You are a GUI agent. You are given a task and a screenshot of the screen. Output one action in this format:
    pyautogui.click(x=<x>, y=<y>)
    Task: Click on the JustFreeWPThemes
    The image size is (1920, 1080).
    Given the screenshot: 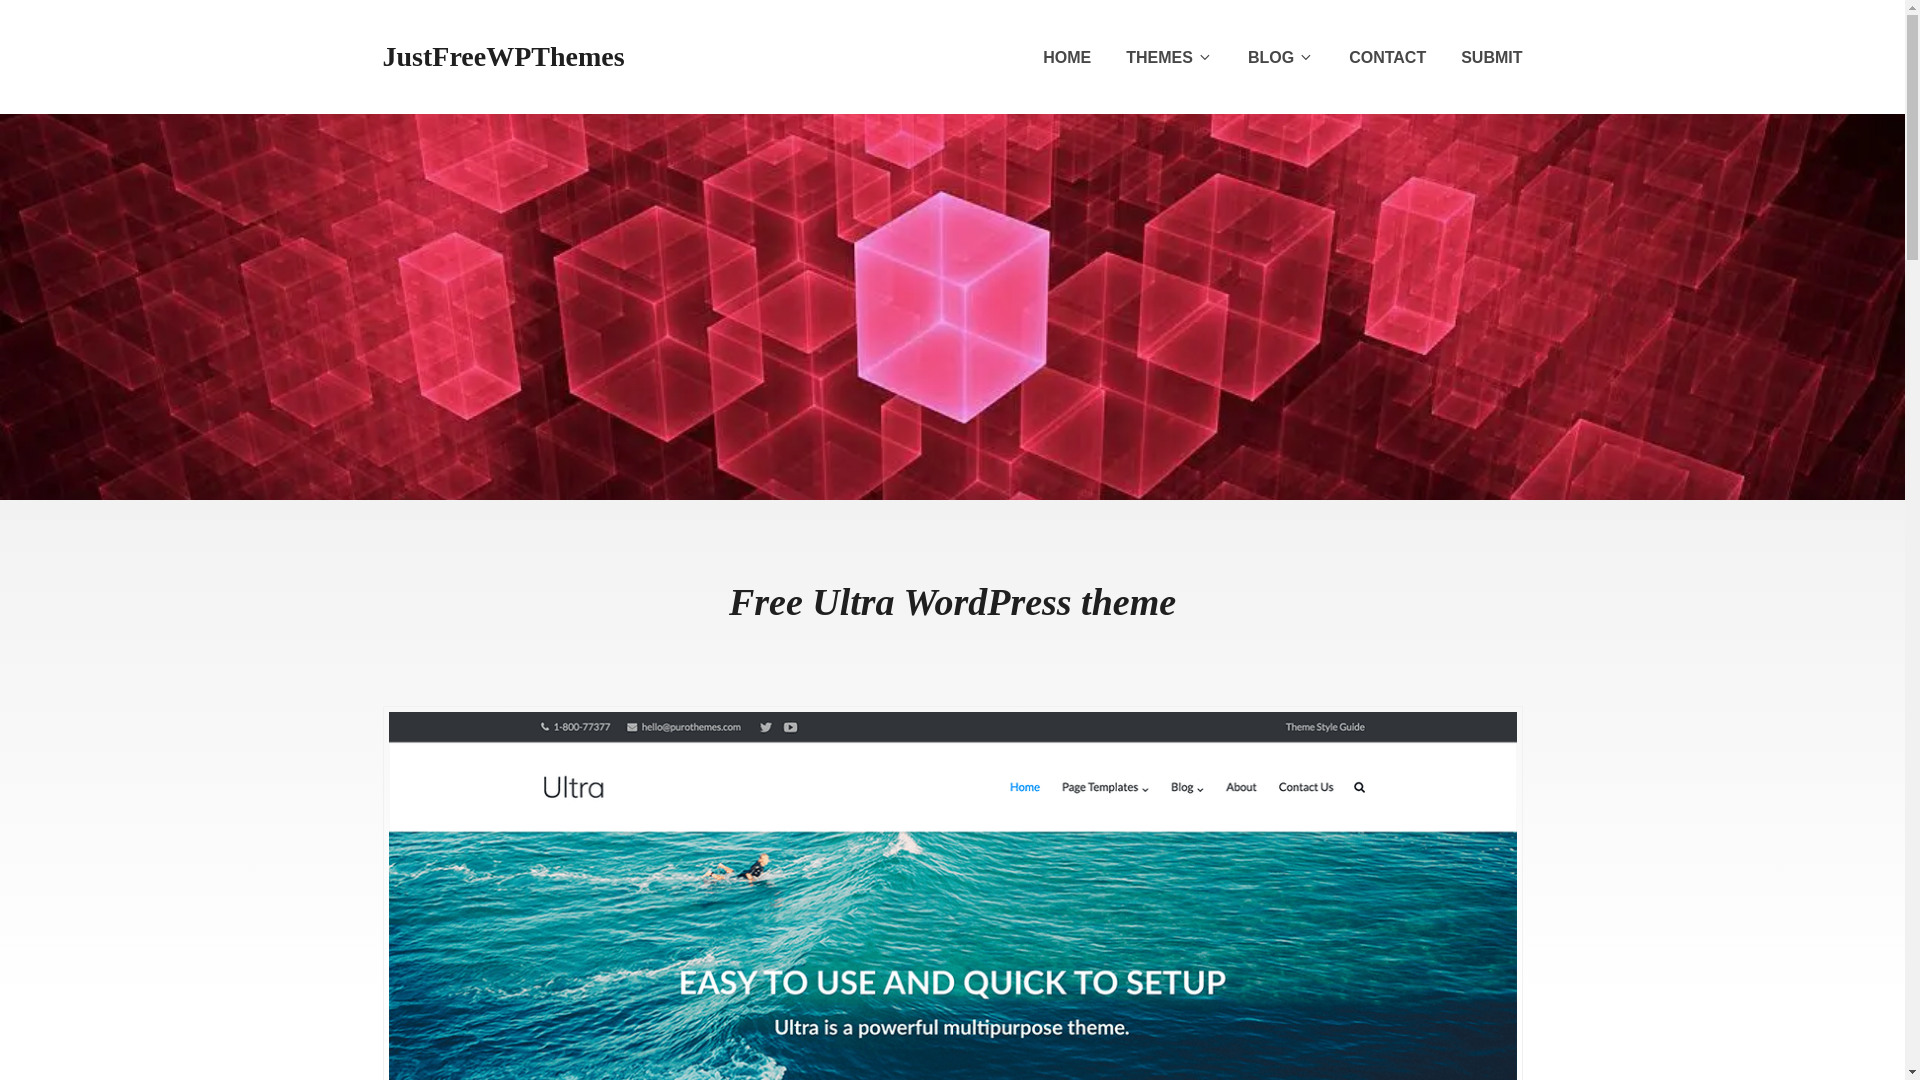 What is the action you would take?
    pyautogui.click(x=503, y=56)
    